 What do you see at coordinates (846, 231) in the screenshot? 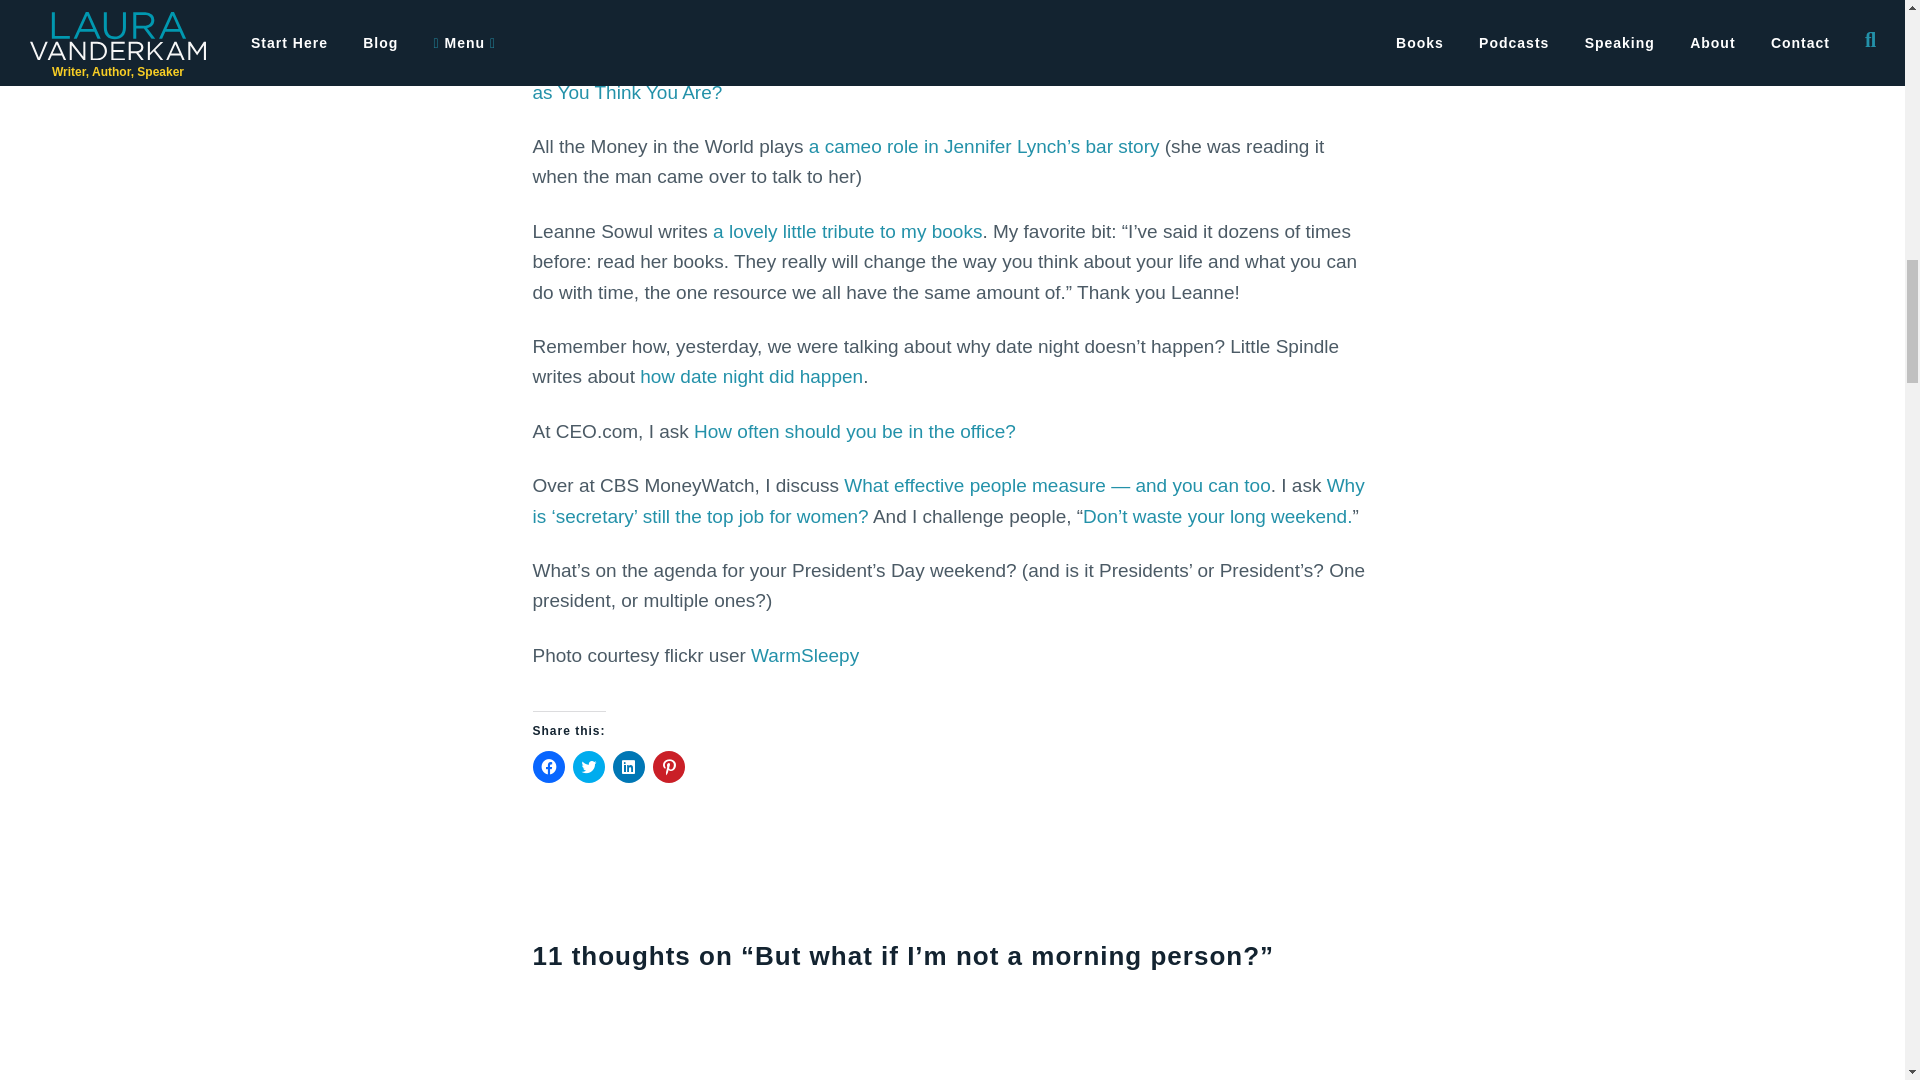
I see `a lovely little tribute to my books` at bounding box center [846, 231].